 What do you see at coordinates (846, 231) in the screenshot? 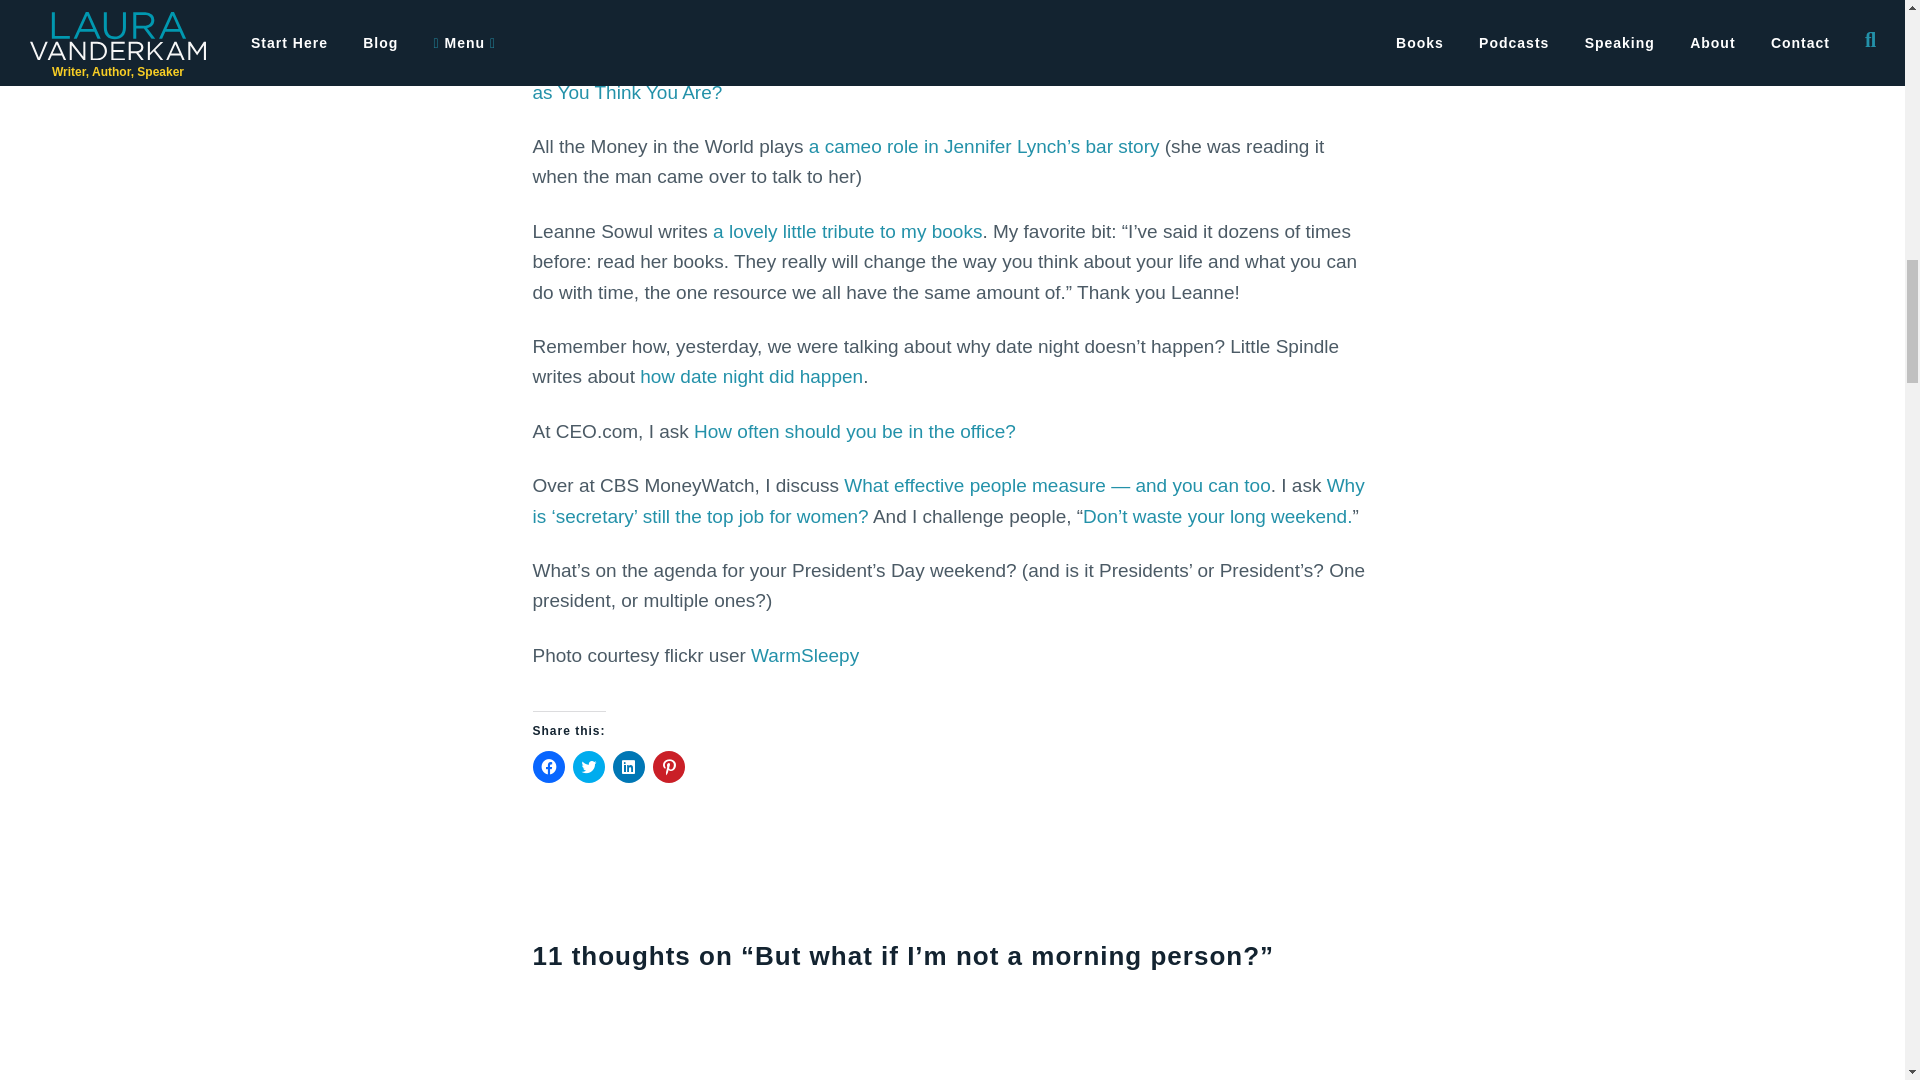
I see `a lovely little tribute to my books` at bounding box center [846, 231].